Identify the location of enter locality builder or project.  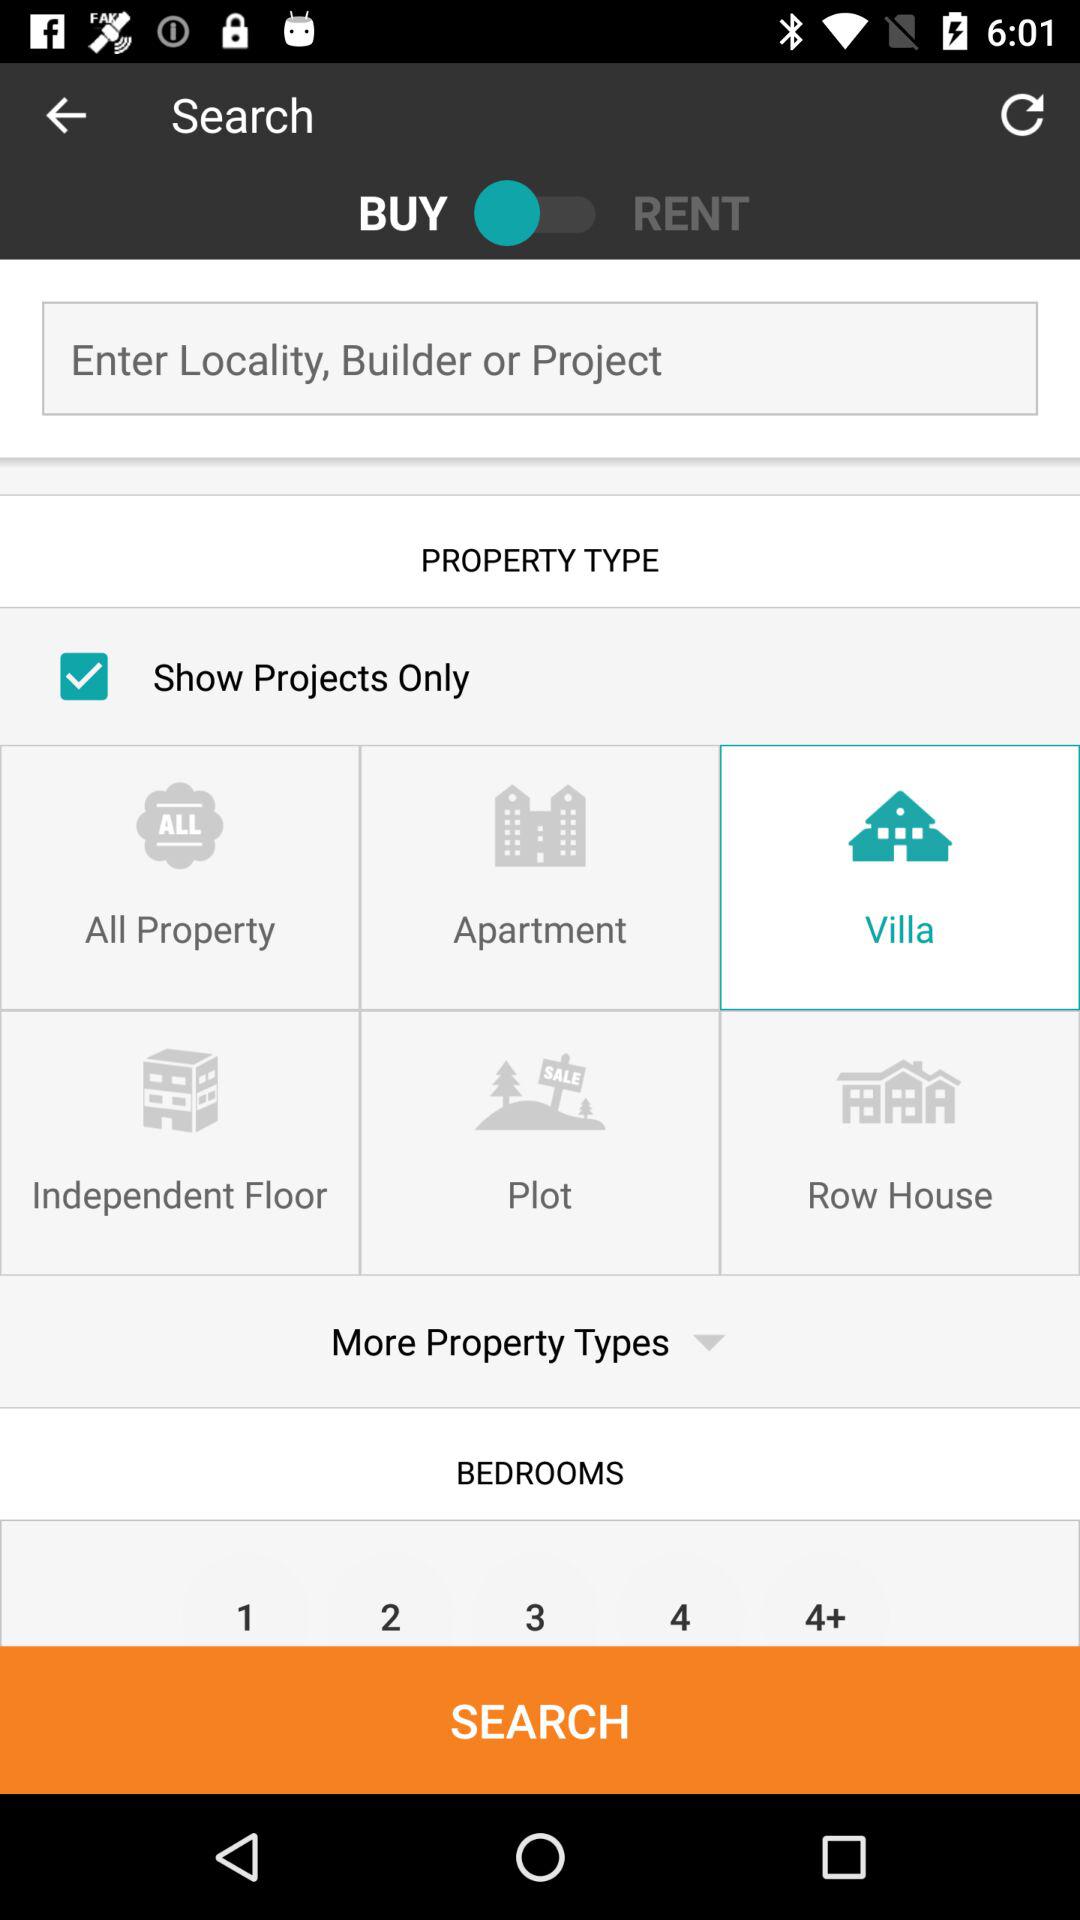
(540, 358).